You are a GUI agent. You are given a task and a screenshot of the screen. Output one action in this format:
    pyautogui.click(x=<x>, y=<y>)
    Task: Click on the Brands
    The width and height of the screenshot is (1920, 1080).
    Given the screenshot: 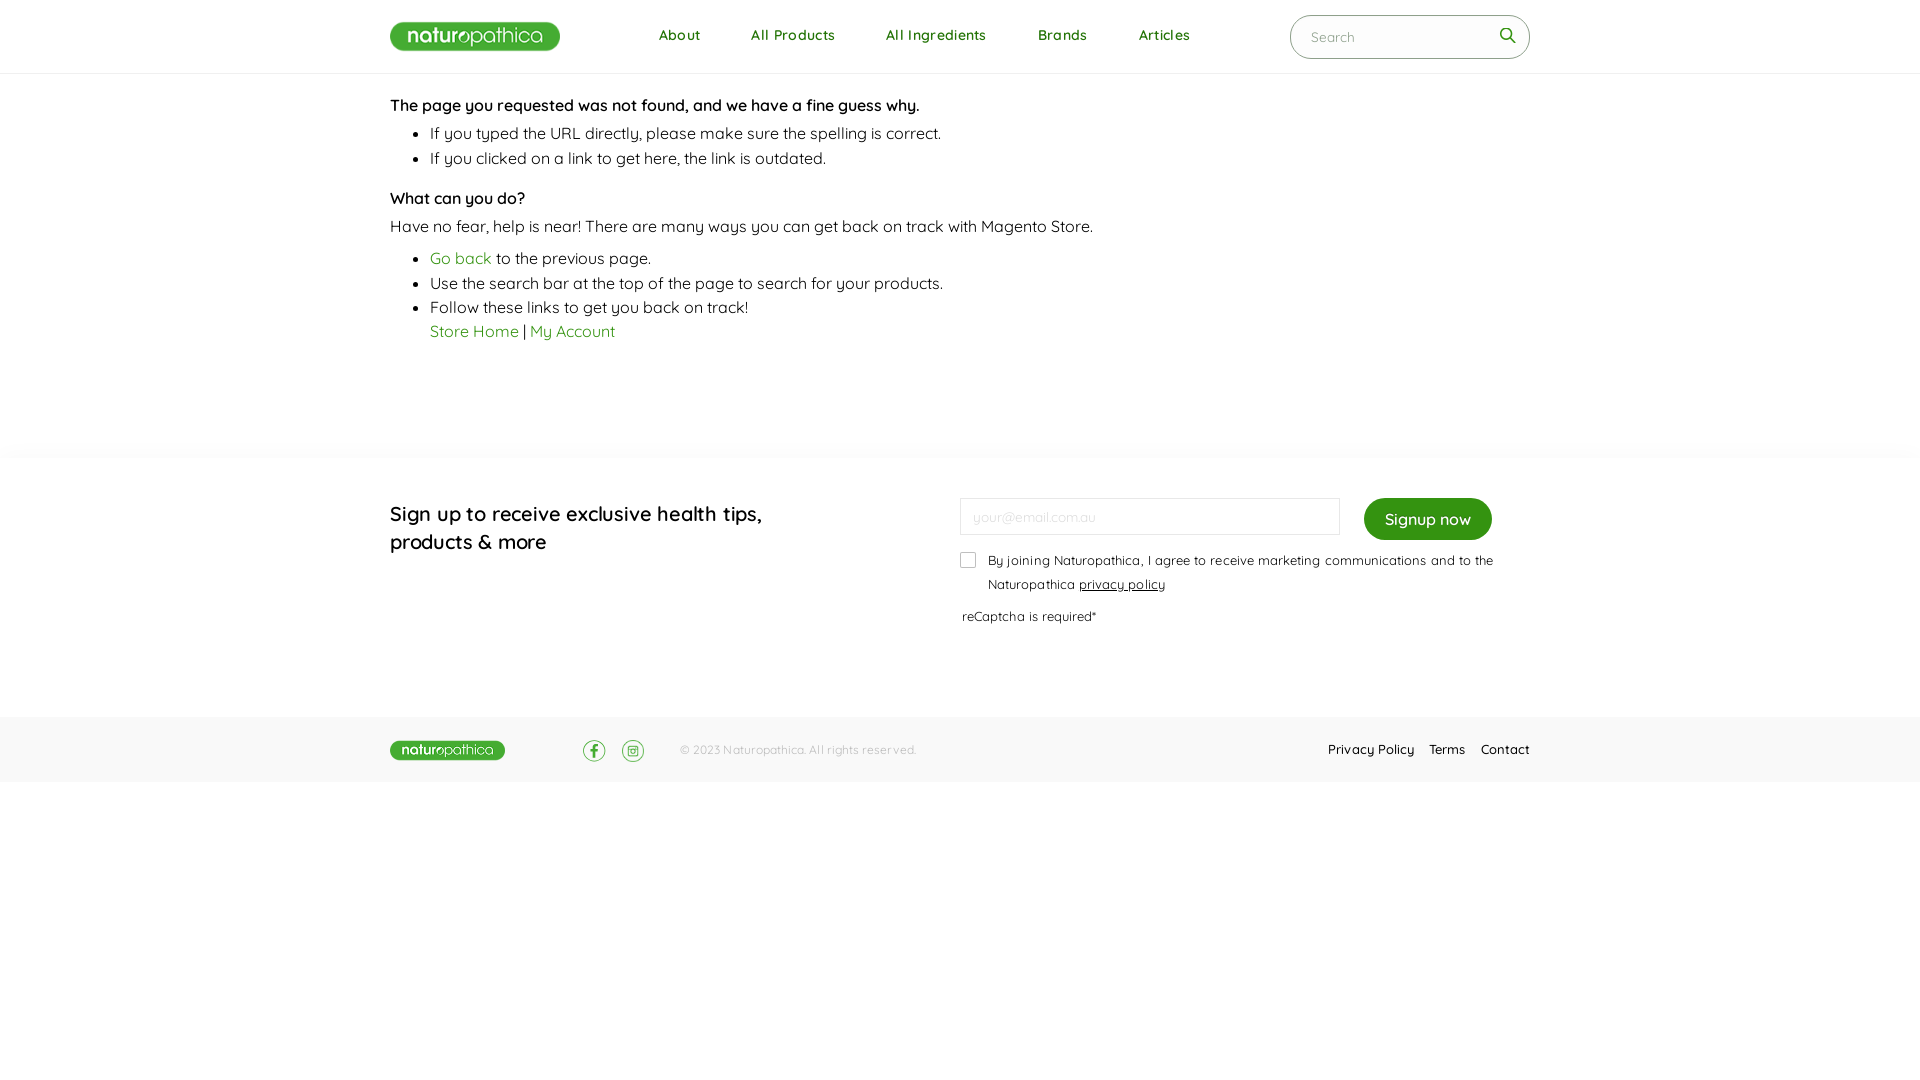 What is the action you would take?
    pyautogui.click(x=1063, y=36)
    